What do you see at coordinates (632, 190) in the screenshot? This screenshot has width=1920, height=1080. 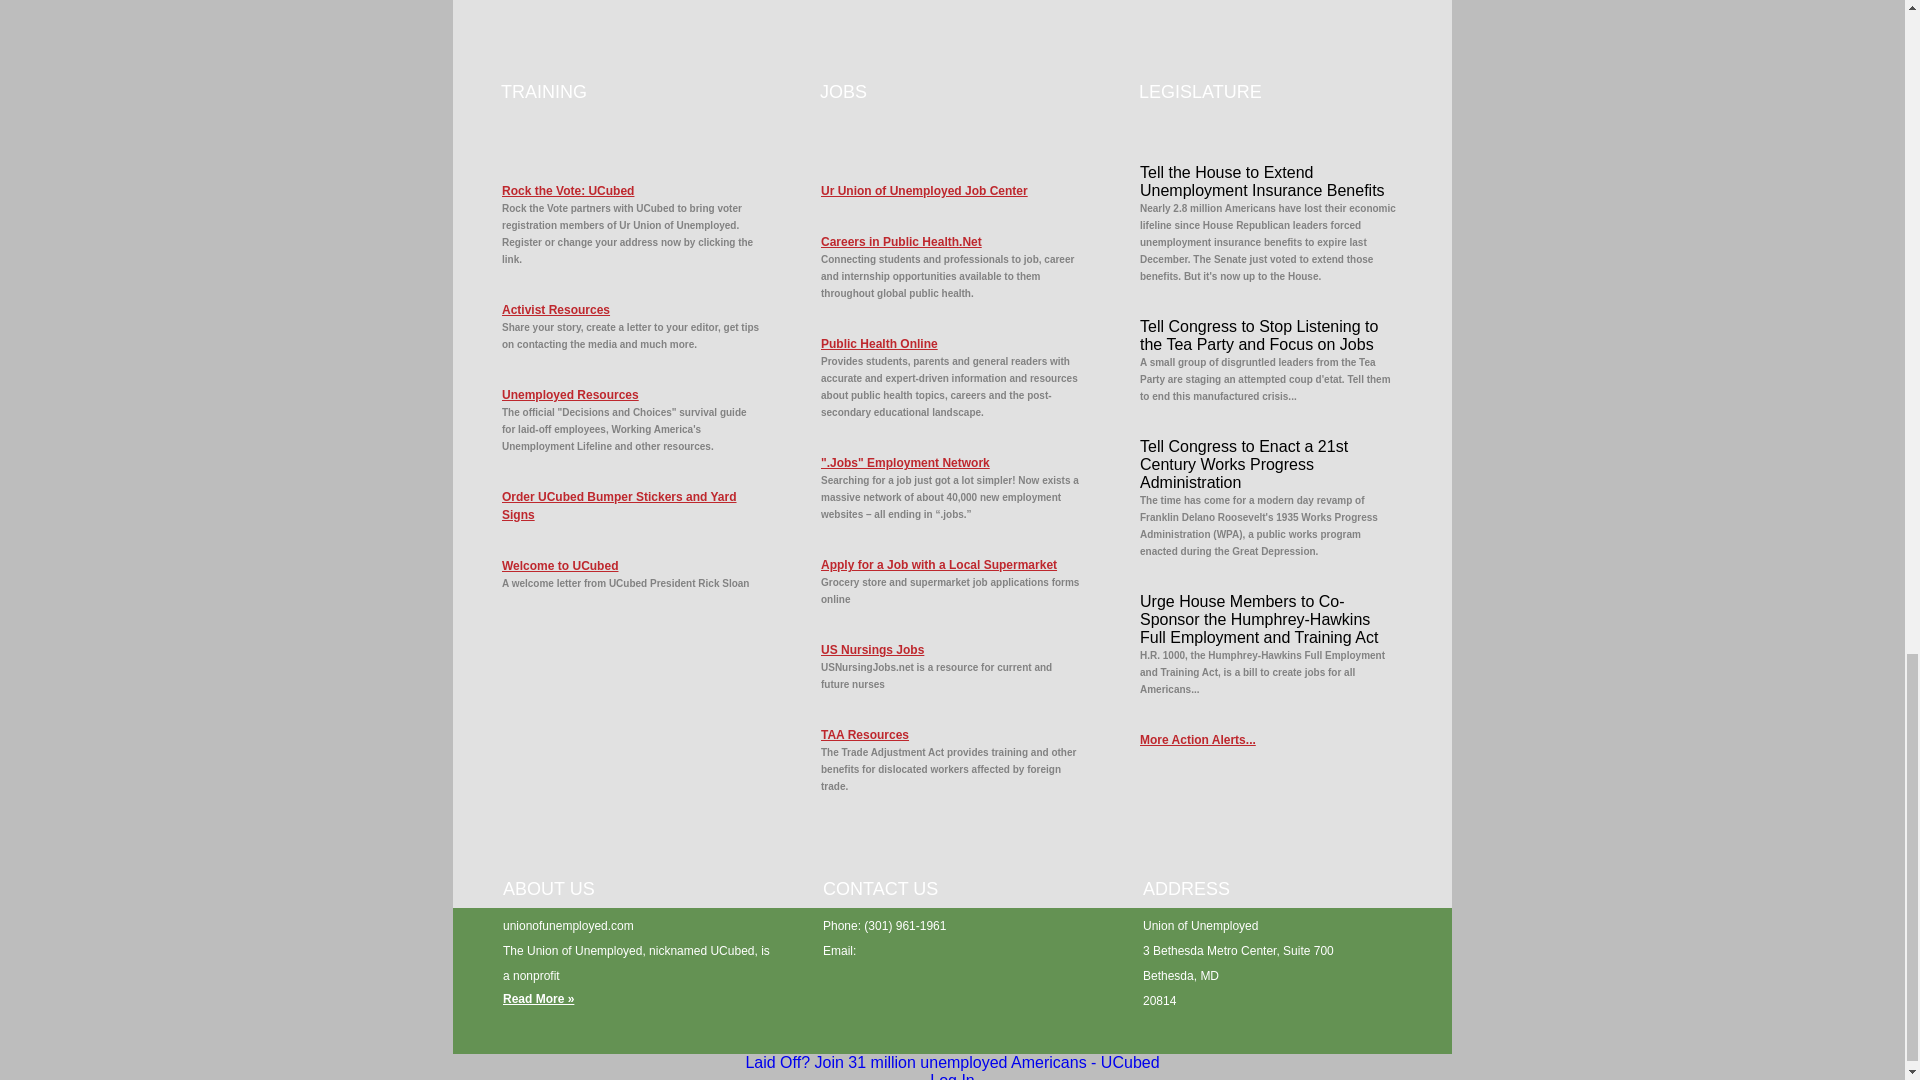 I see `Rock the Vote: UCubed` at bounding box center [632, 190].